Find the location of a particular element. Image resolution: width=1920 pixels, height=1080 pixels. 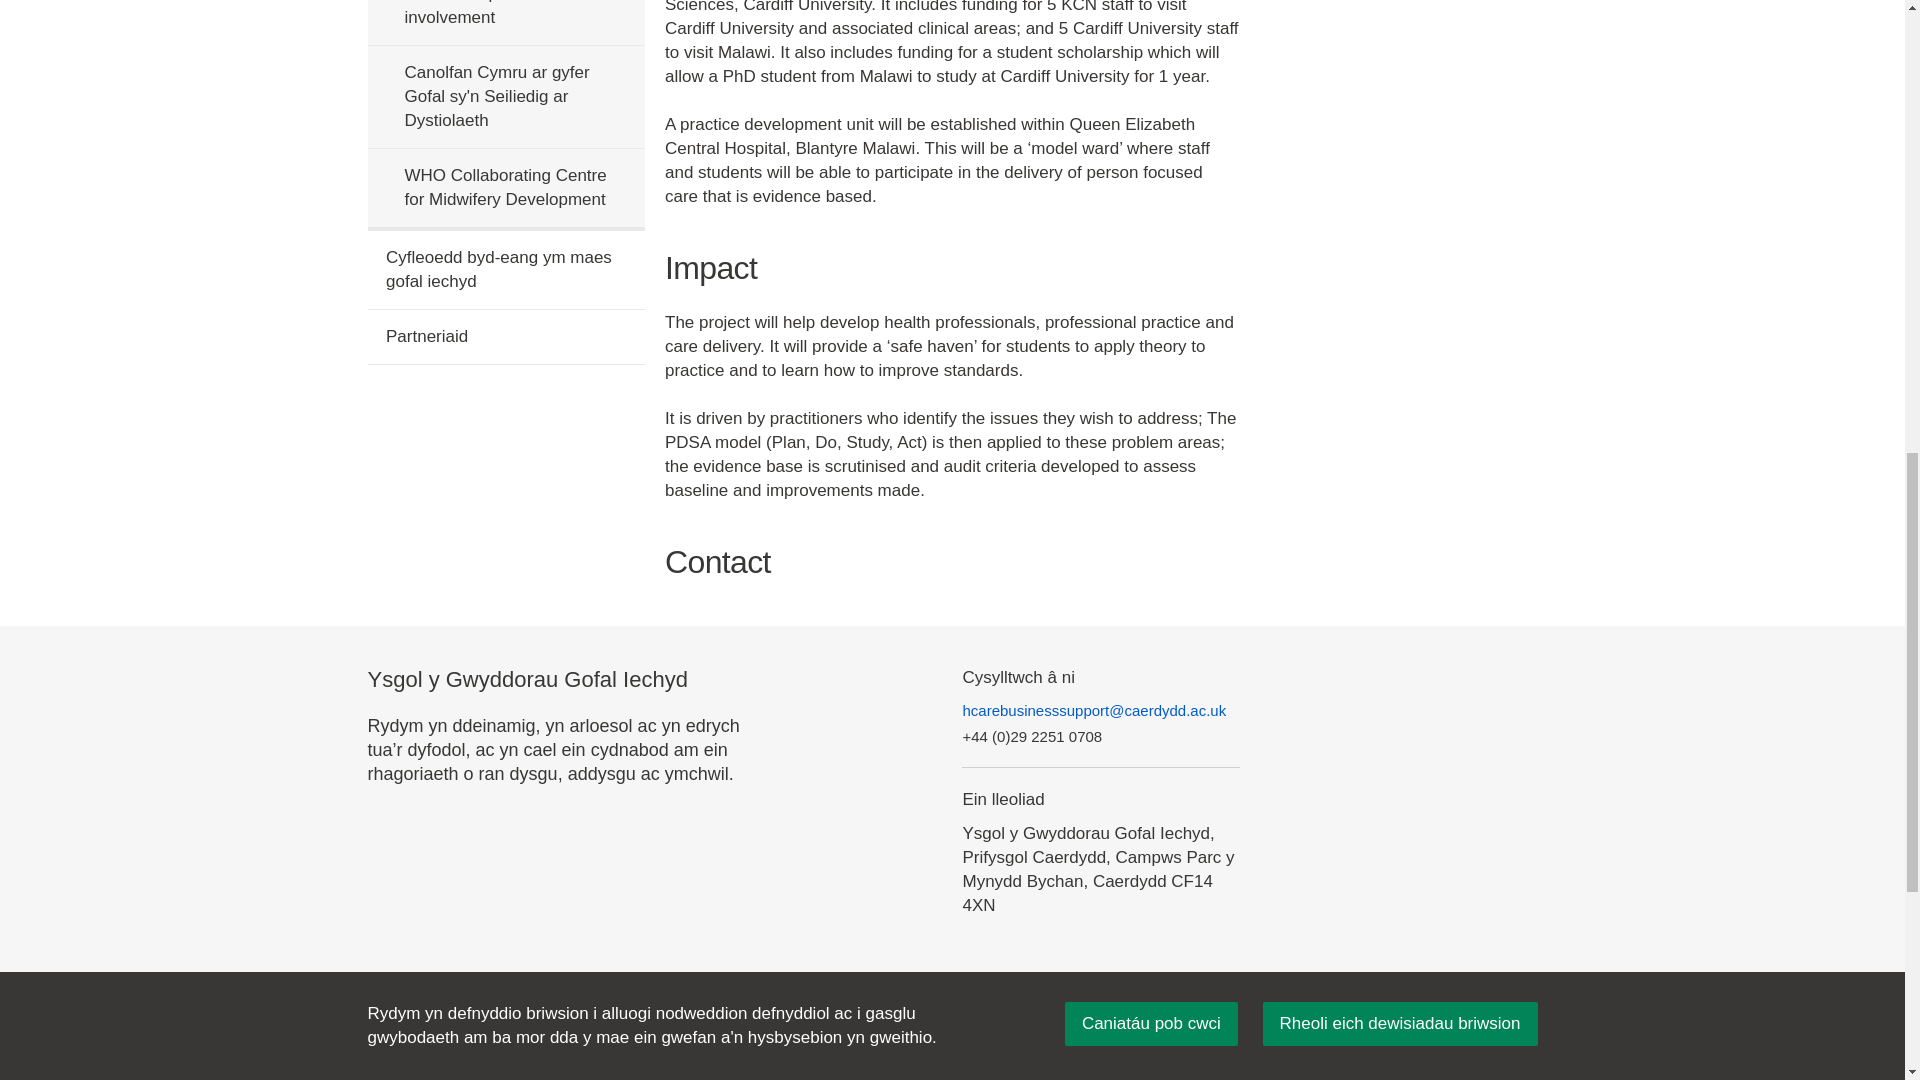

facebook is located at coordinates (1364, 1058).